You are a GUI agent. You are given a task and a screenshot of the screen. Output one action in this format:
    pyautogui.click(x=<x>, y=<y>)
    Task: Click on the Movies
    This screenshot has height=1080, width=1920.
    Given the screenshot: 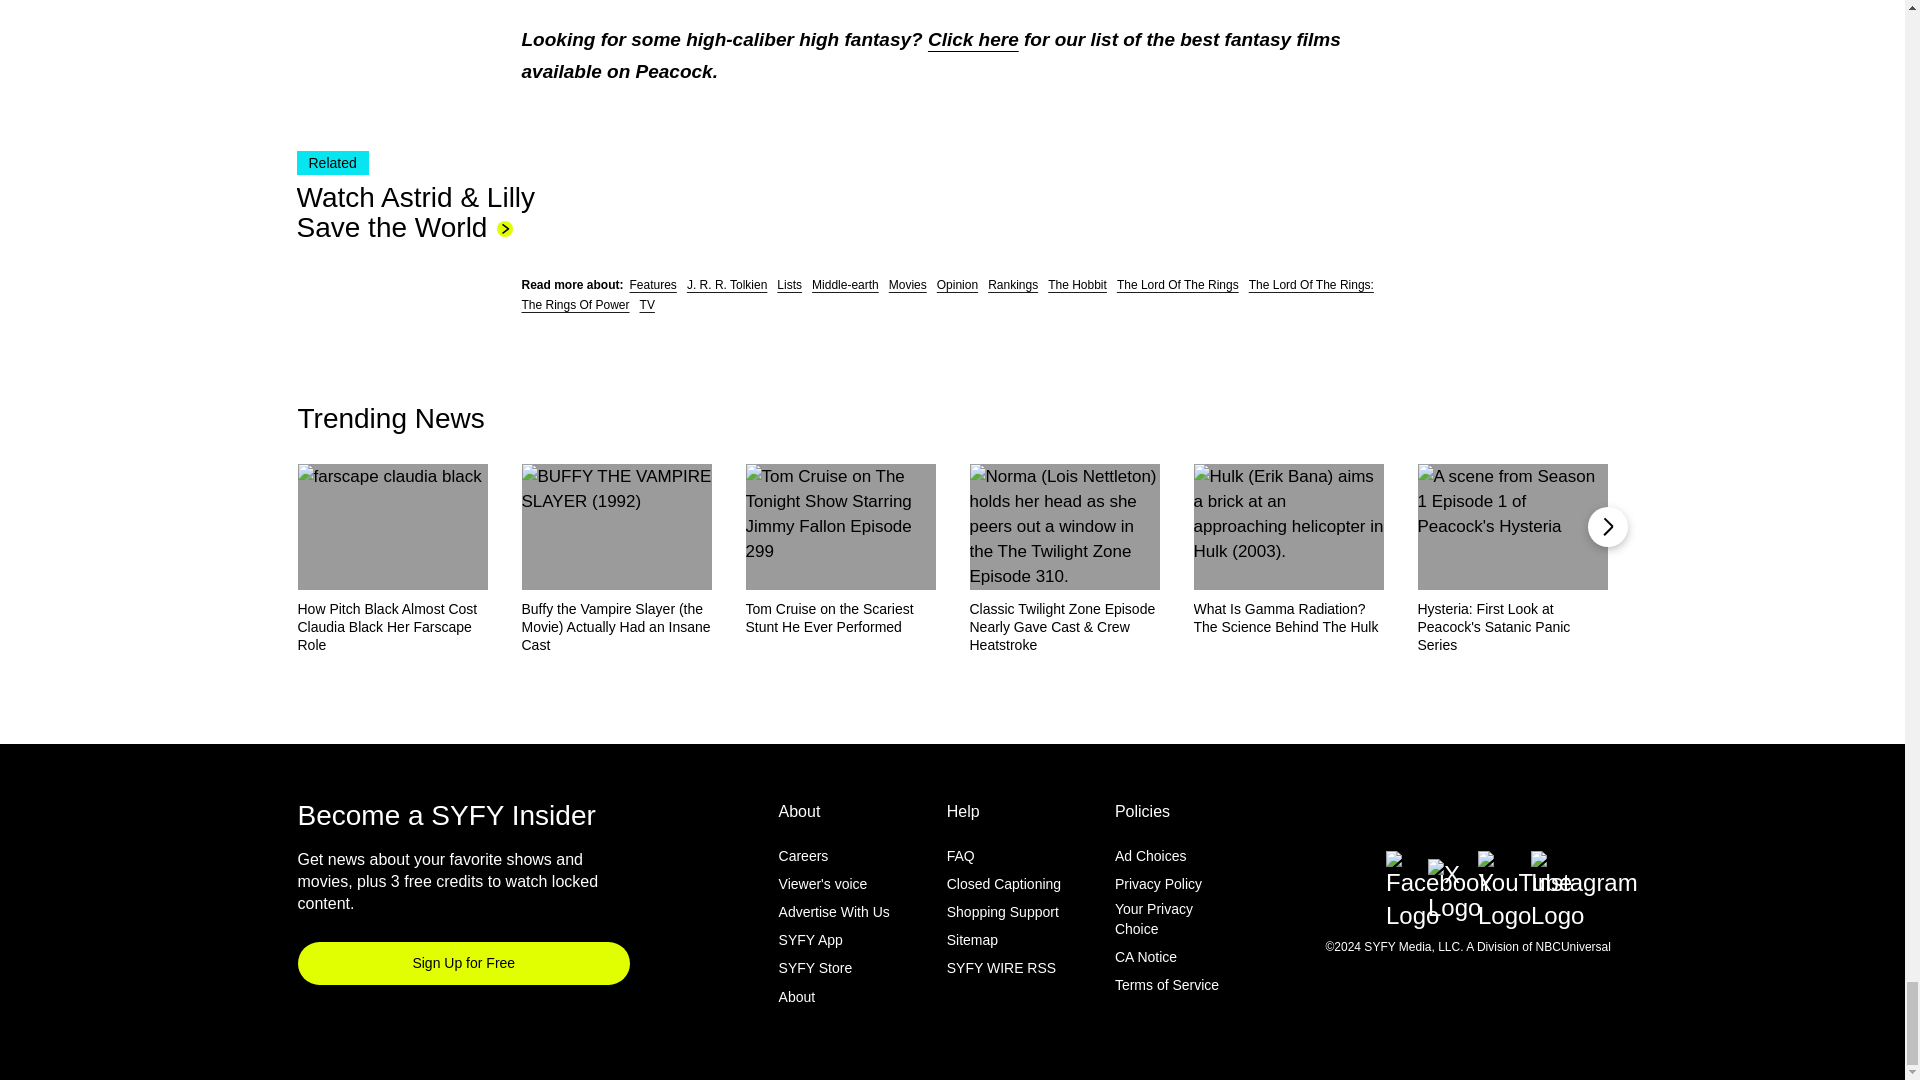 What is the action you would take?
    pyautogui.click(x=908, y=284)
    